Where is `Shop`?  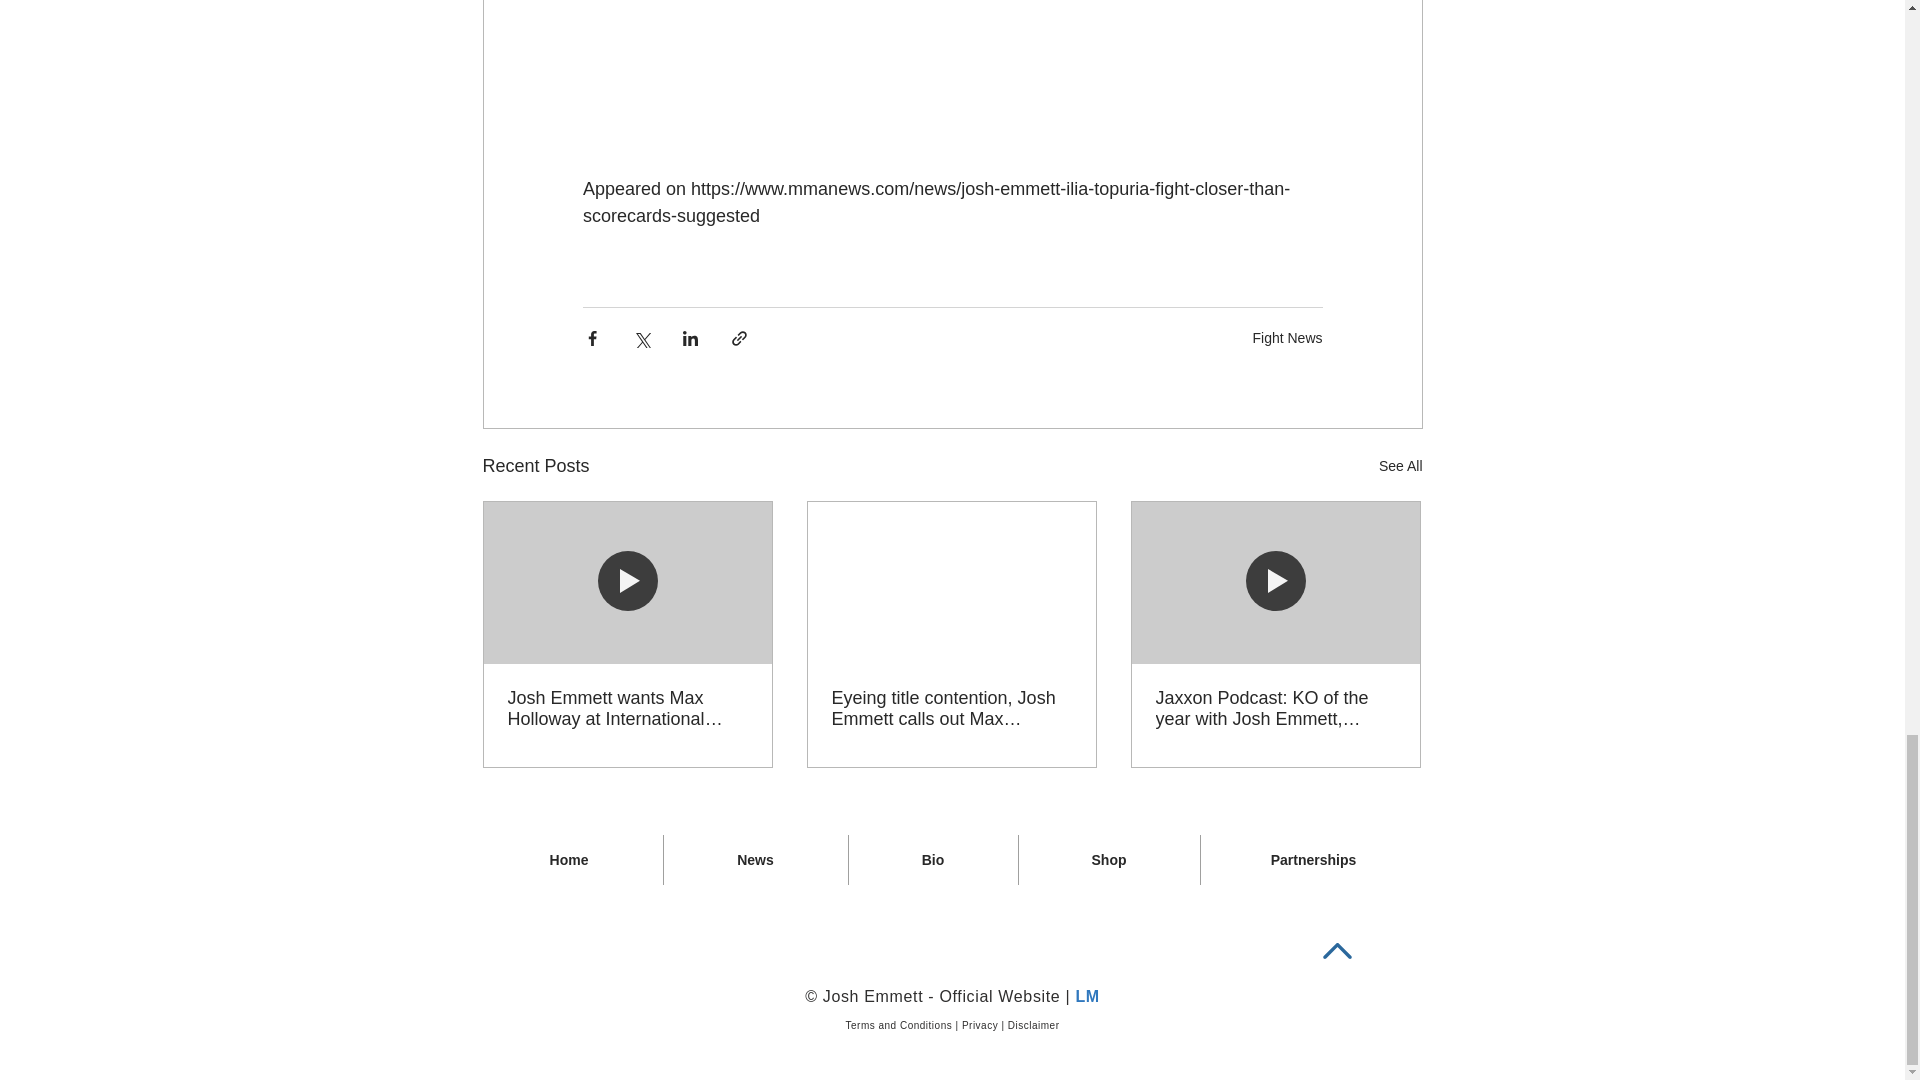
Shop is located at coordinates (1108, 859).